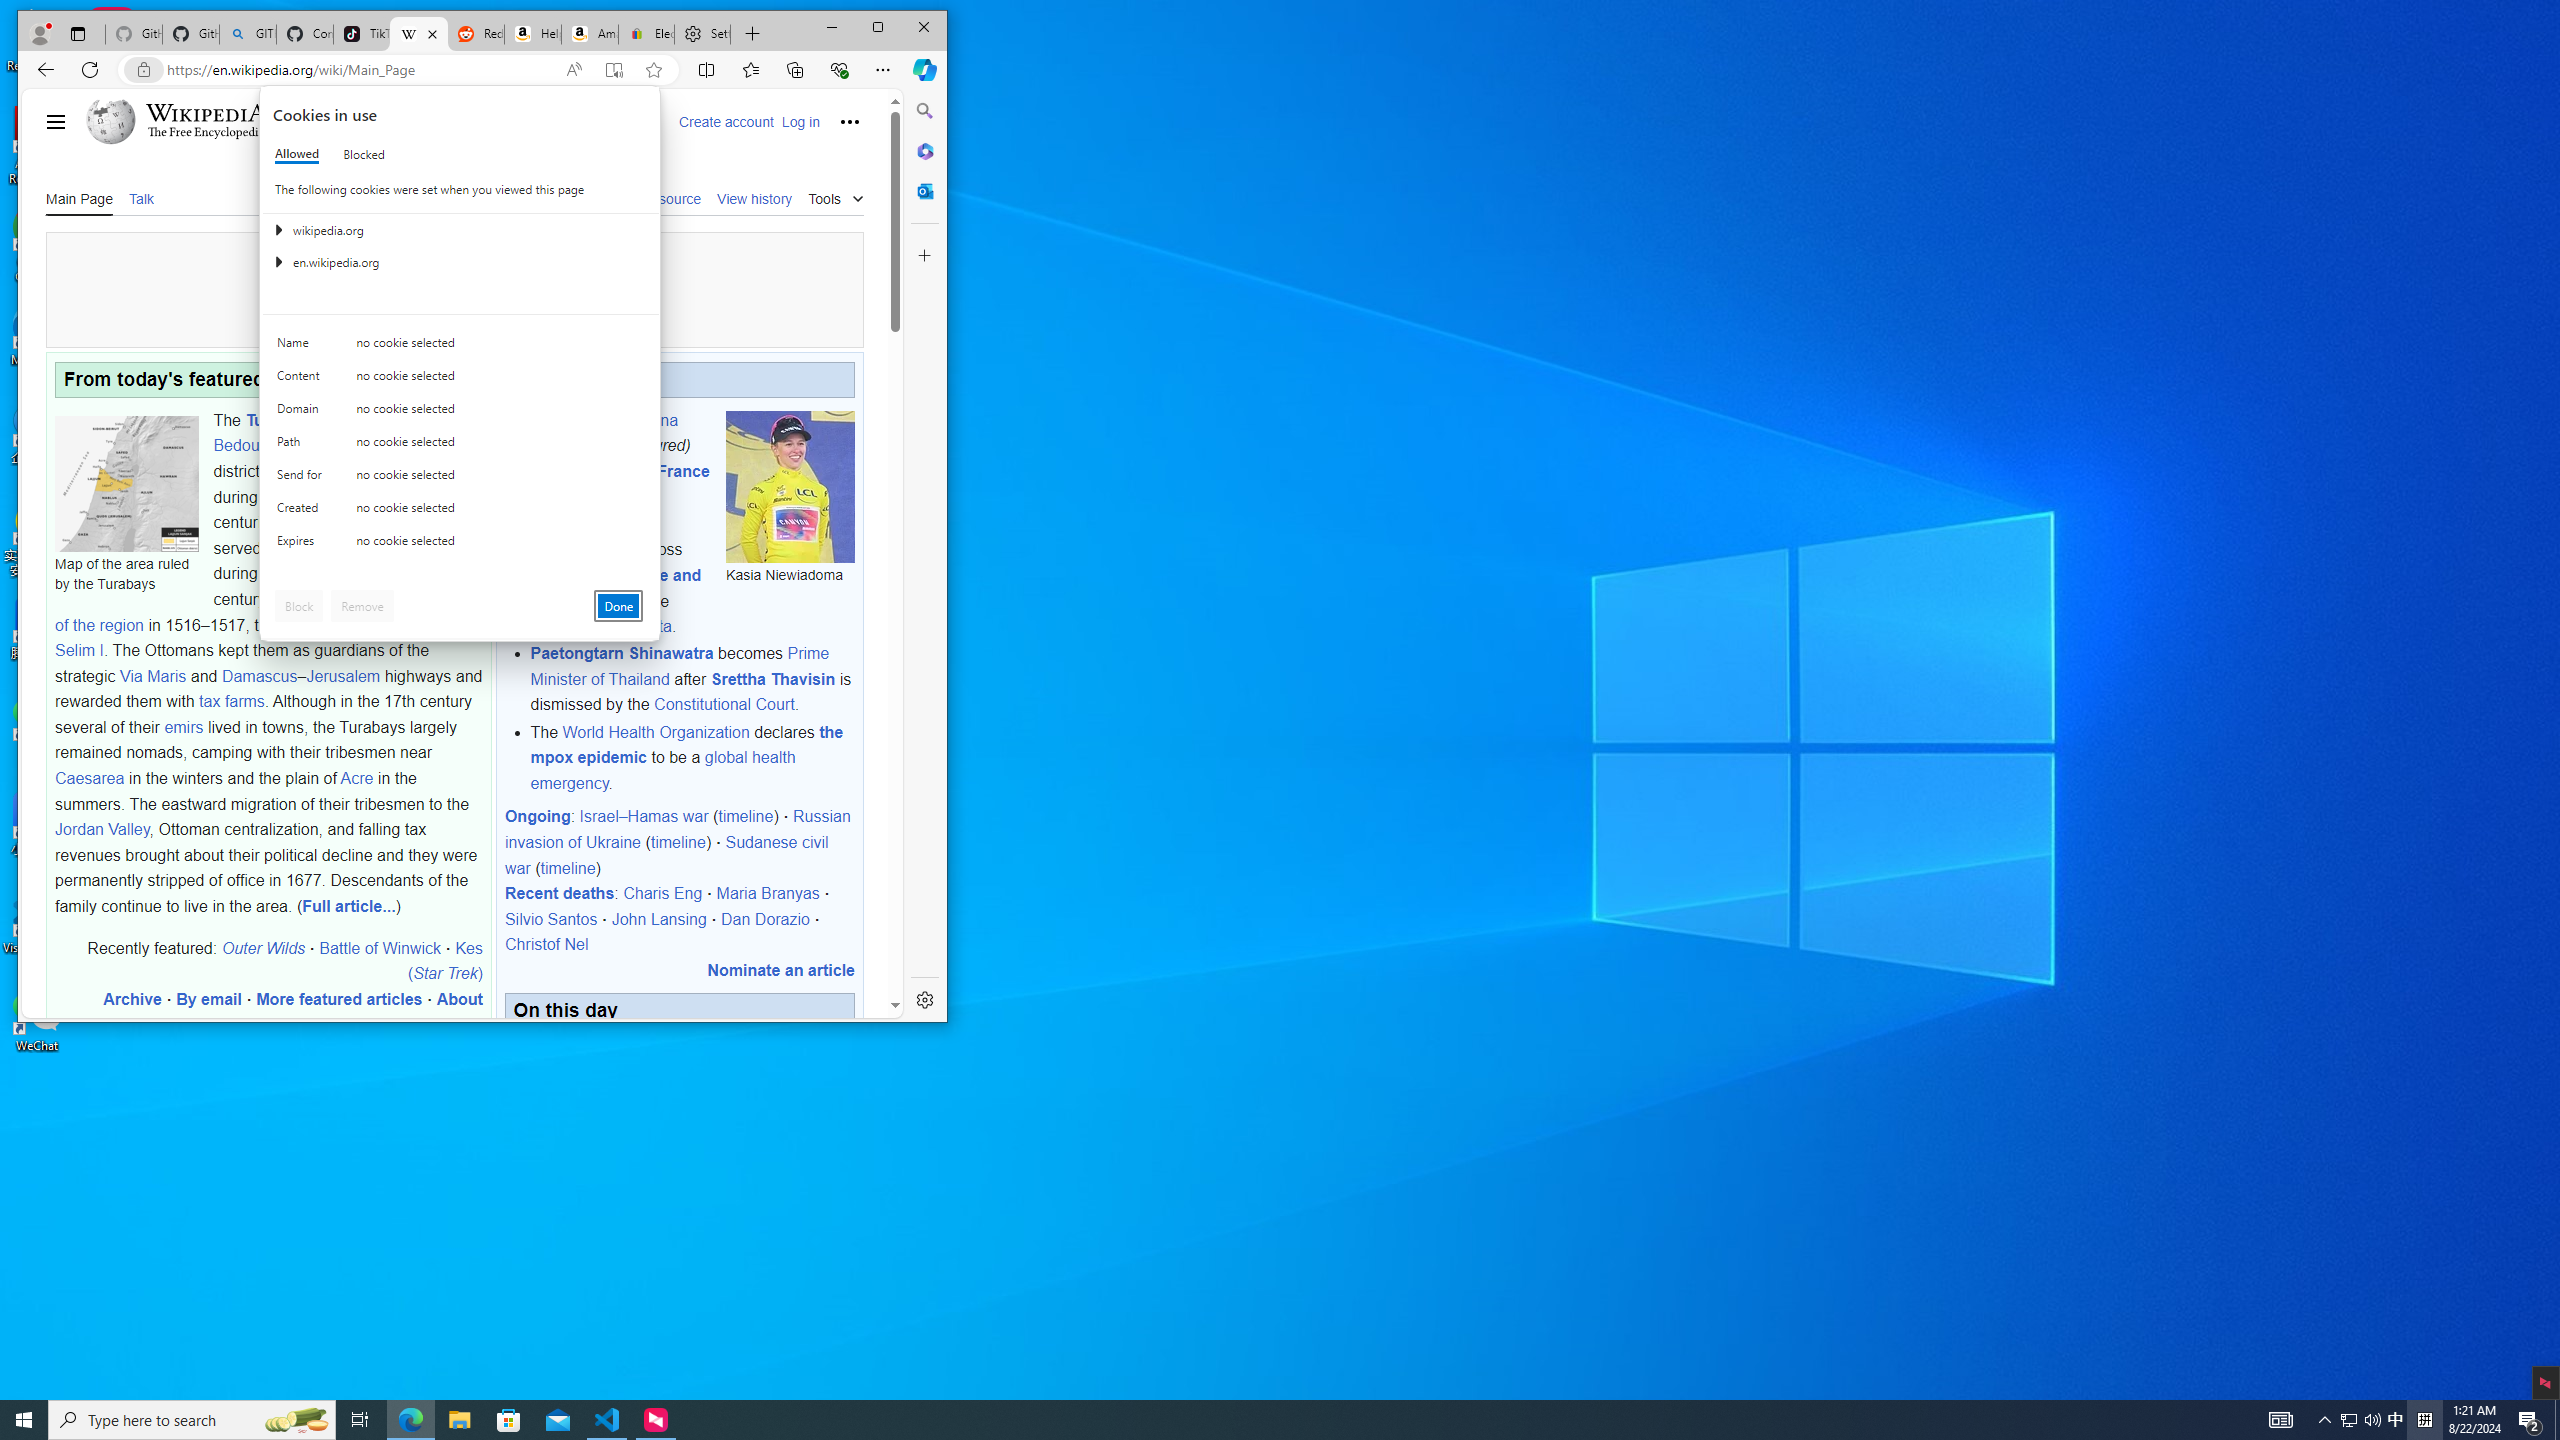 The image size is (2560, 1440). What do you see at coordinates (460, 348) in the screenshot?
I see `Microsoft Store` at bounding box center [460, 348].